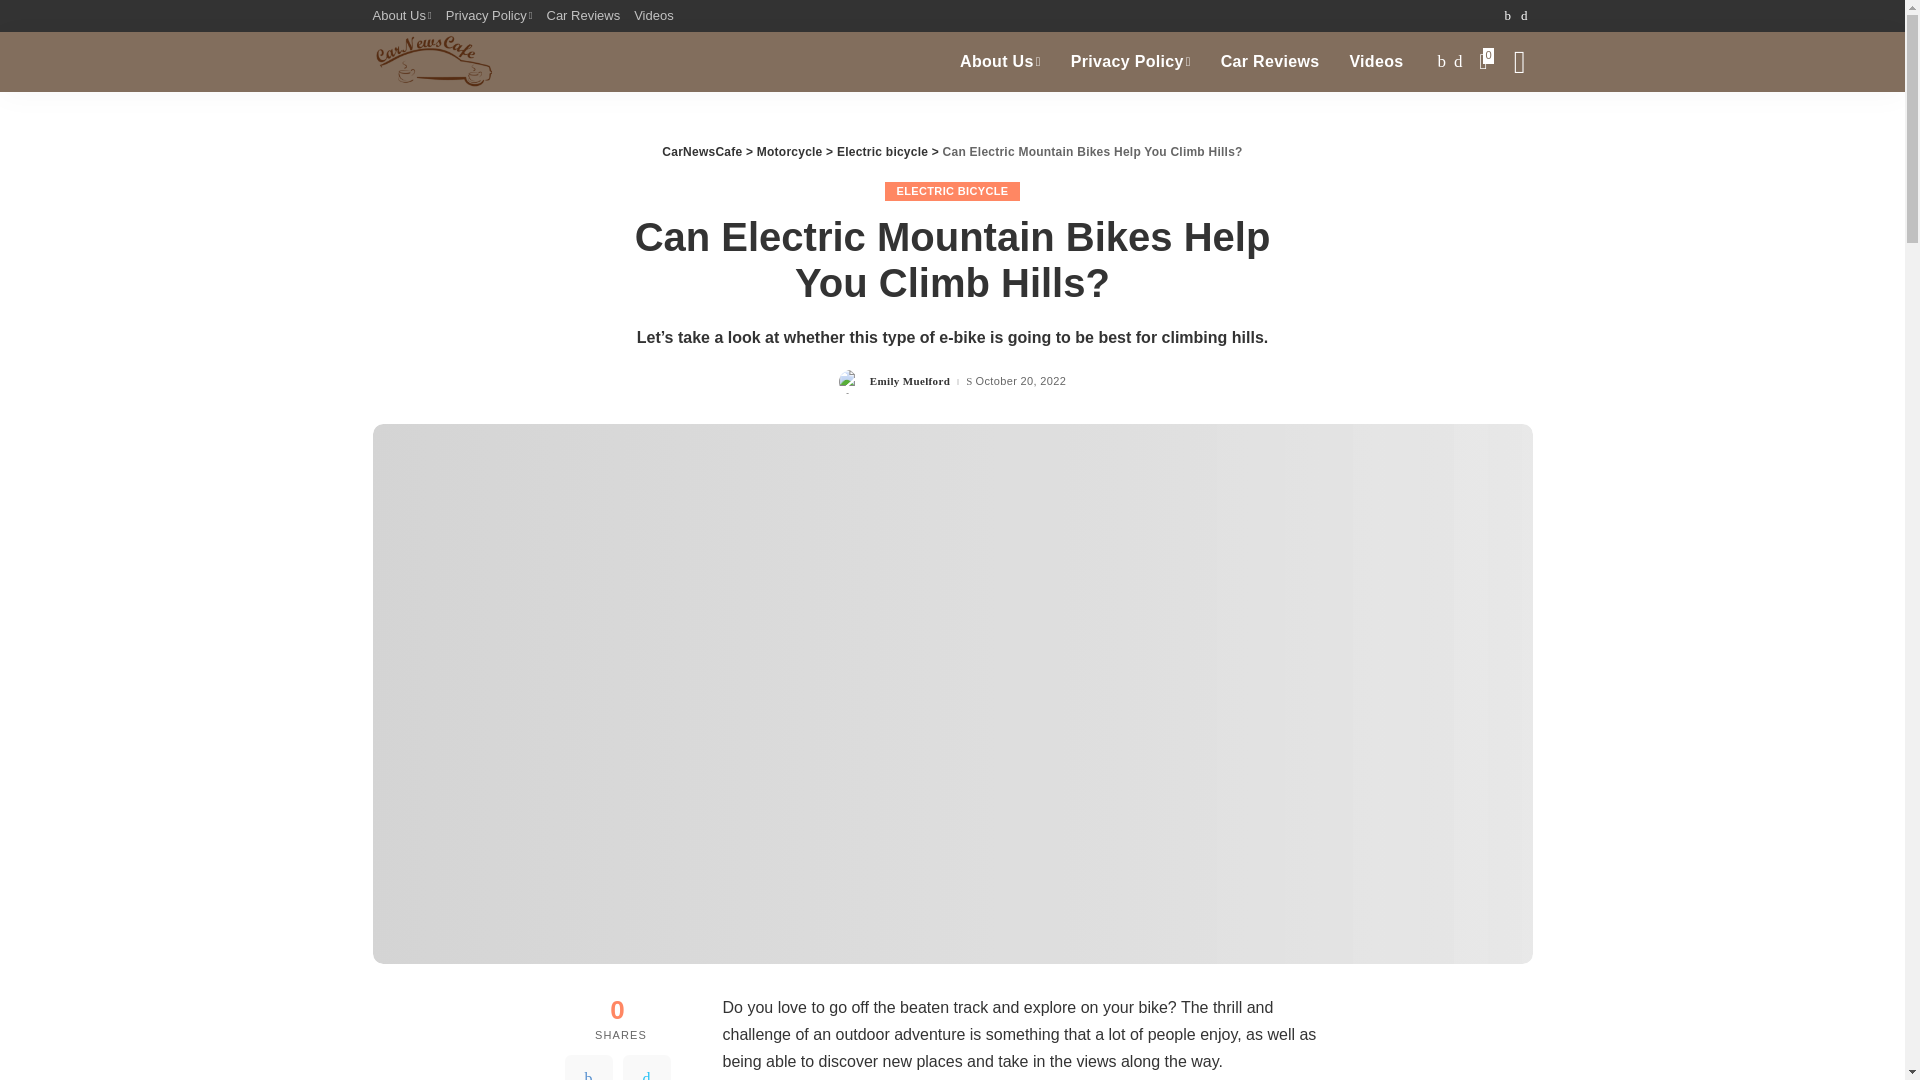 This screenshot has height=1080, width=1920. I want to click on Facebook, so click(588, 1068).